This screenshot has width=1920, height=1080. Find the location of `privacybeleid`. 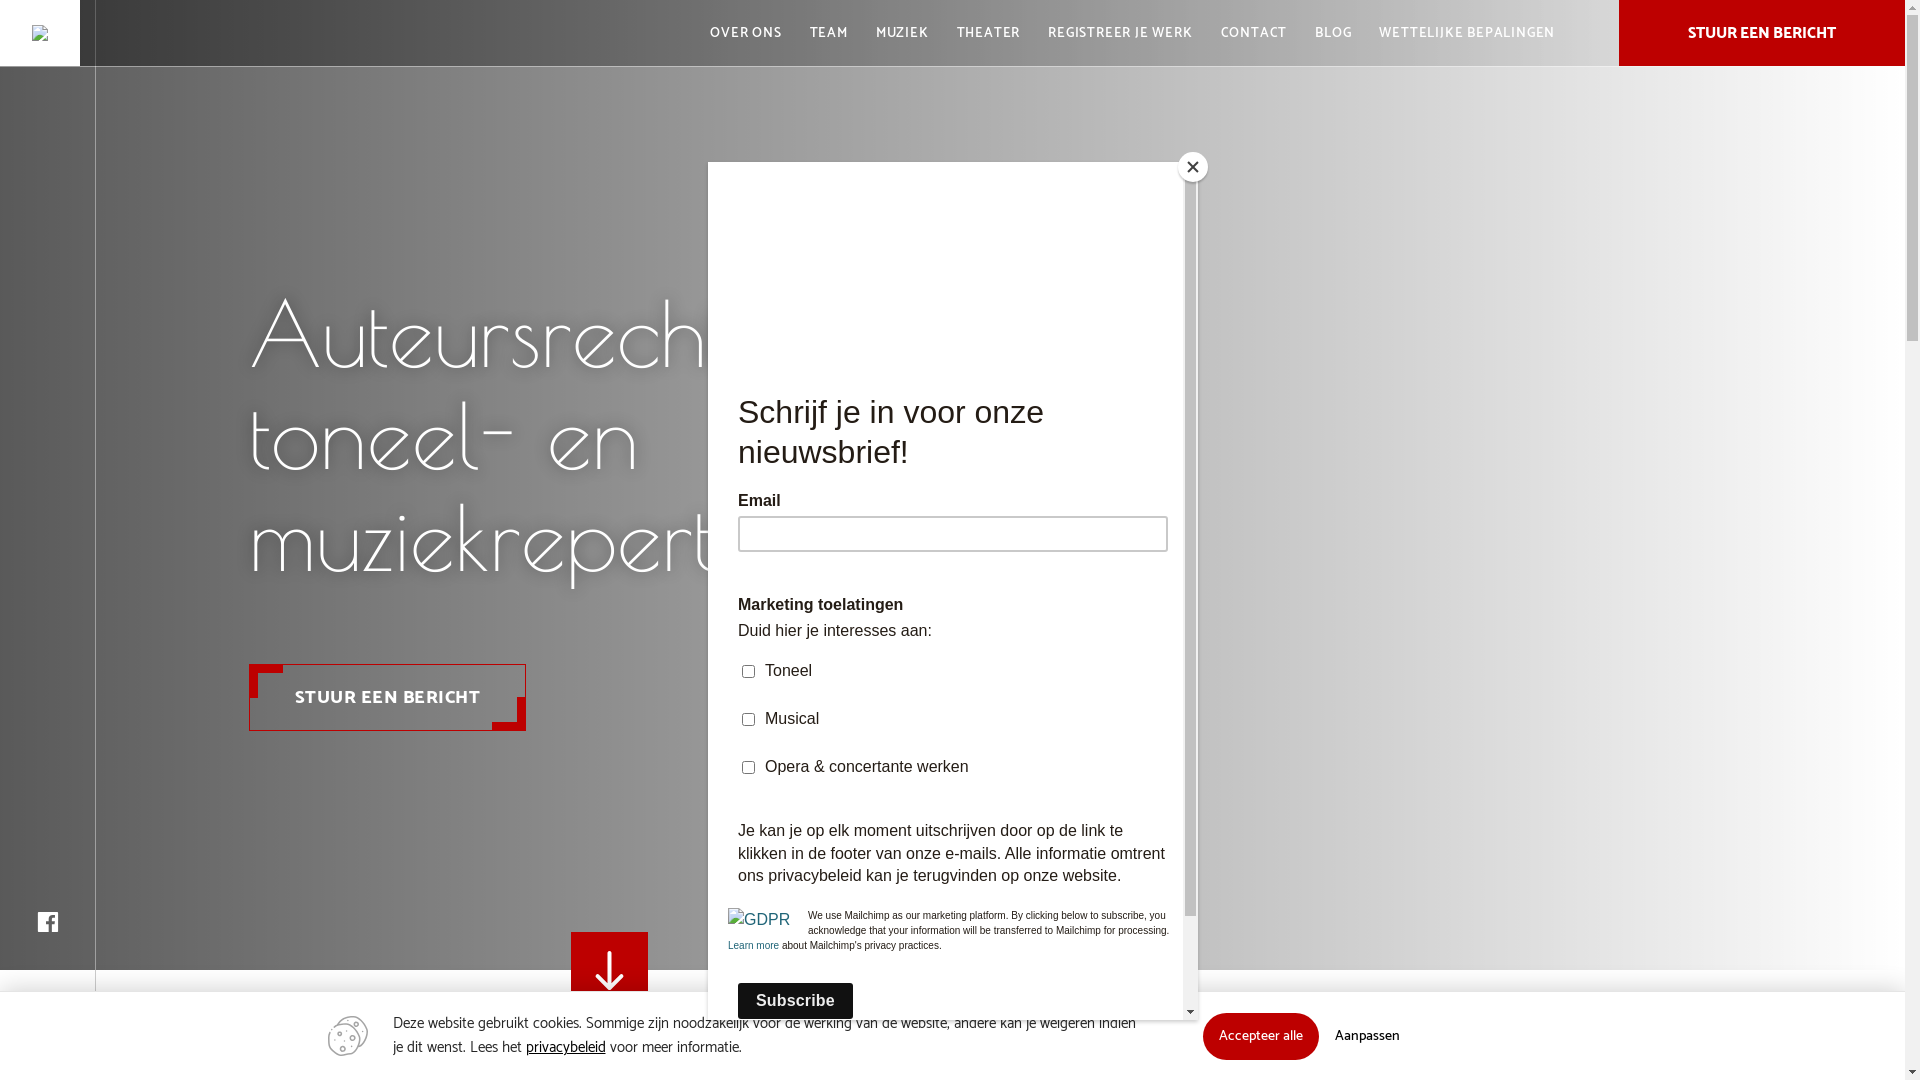

privacybeleid is located at coordinates (566, 1048).